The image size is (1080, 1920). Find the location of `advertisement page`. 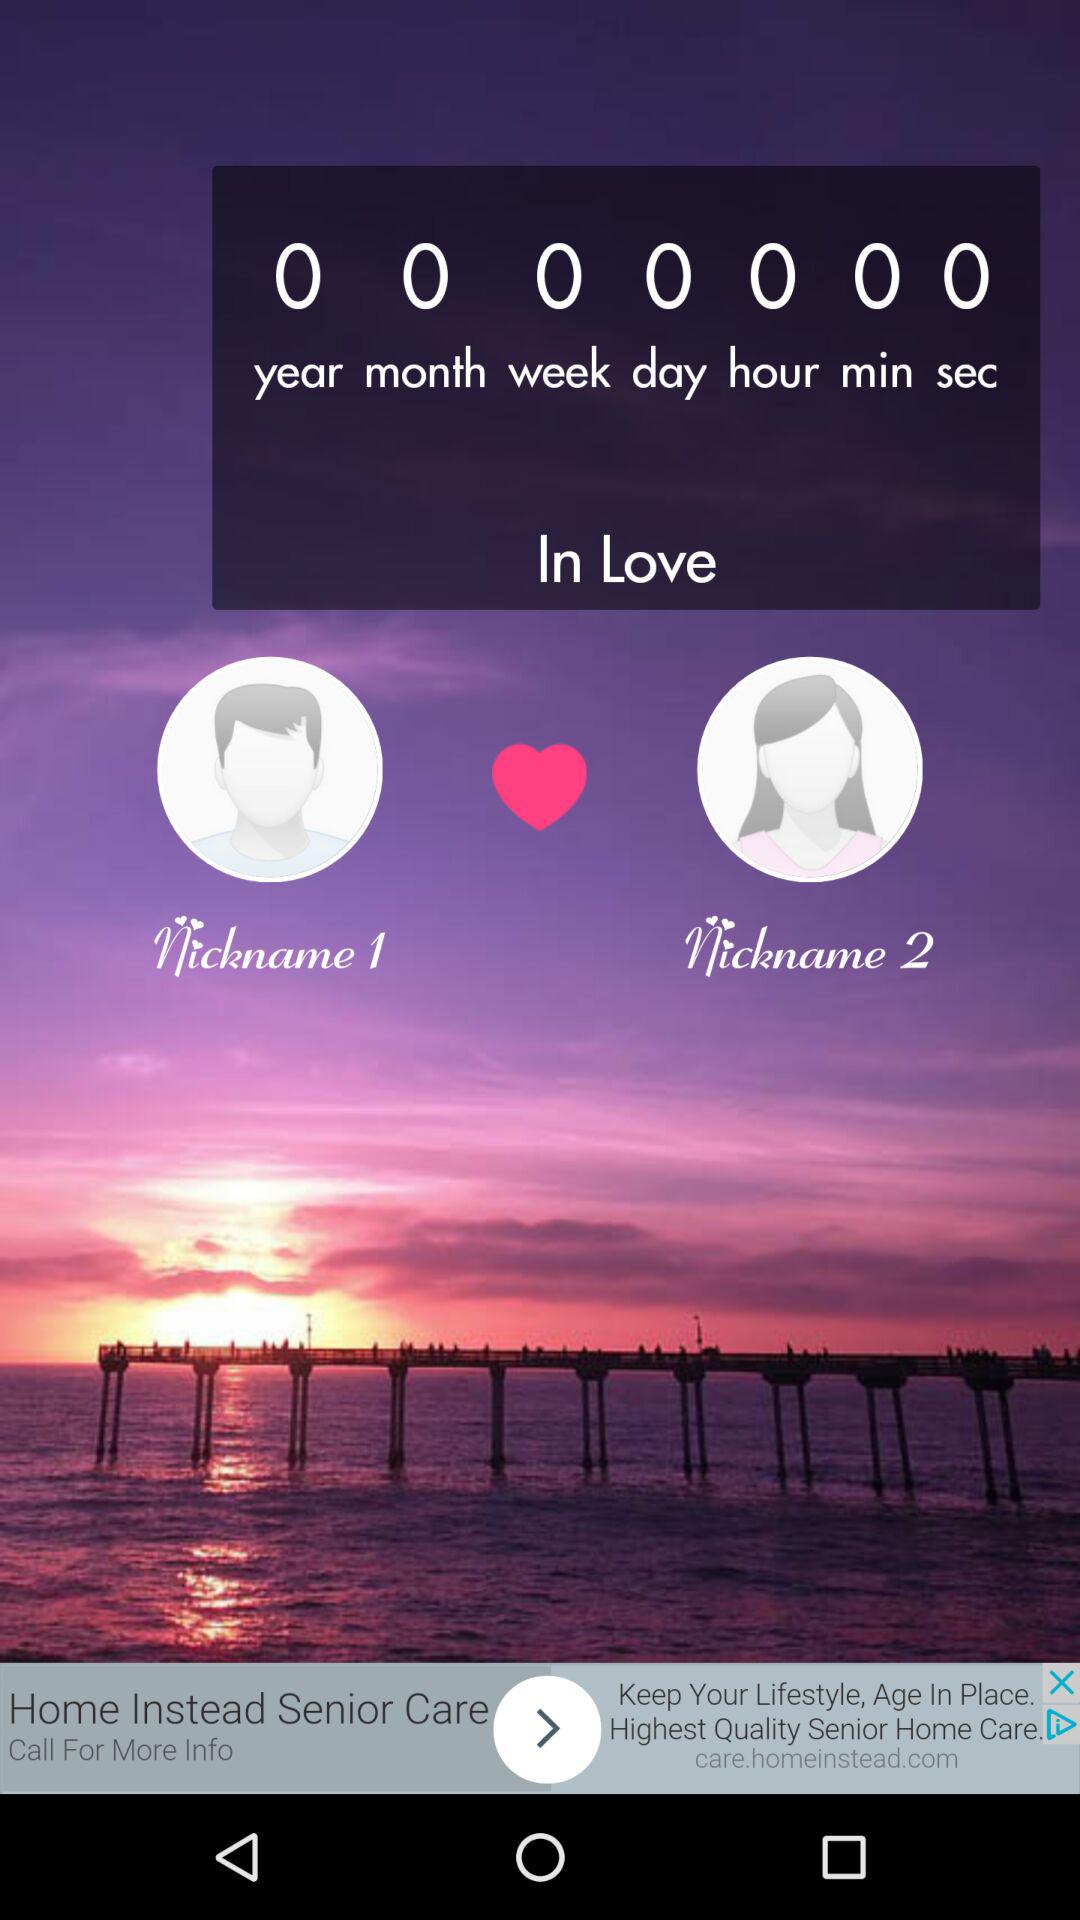

advertisement page is located at coordinates (540, 1728).